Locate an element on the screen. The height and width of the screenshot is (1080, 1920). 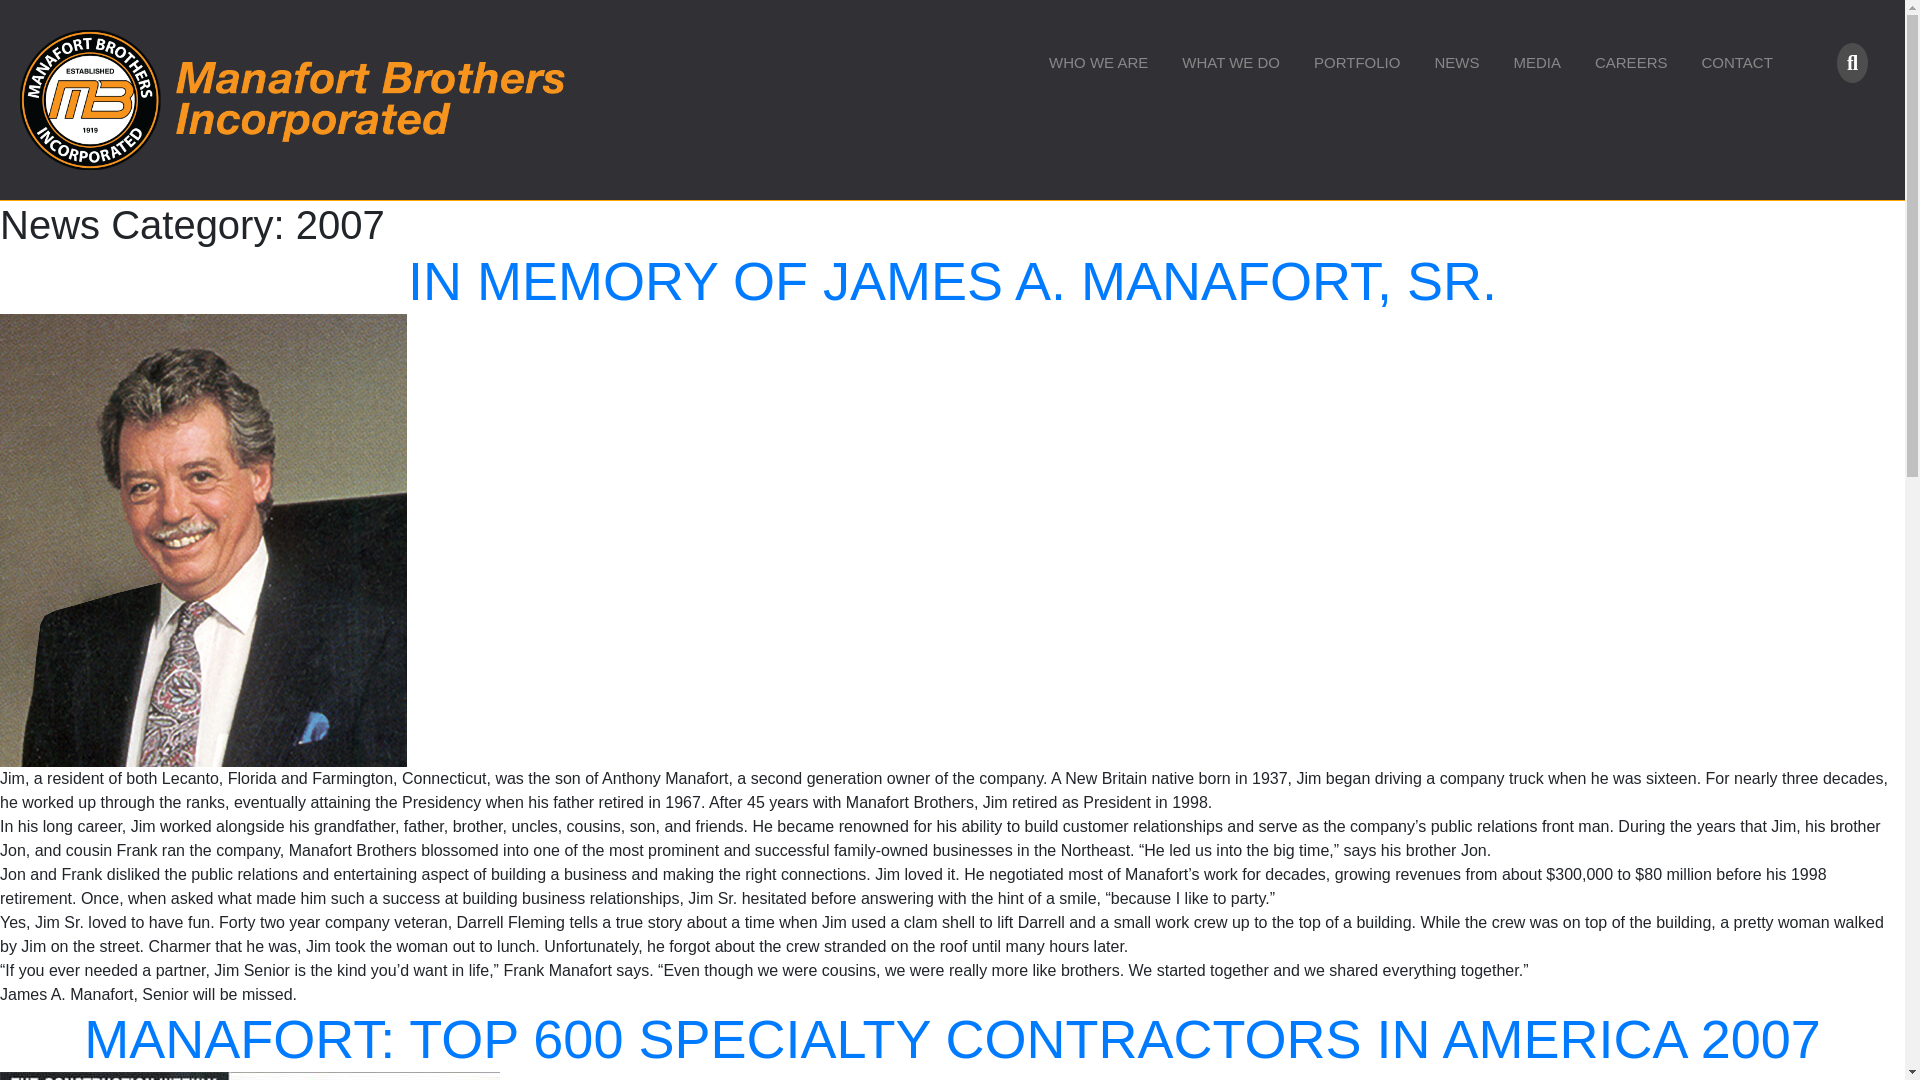
MANAFORT: TOP 600 SPECIALTY CONTRACTORS IN AMERICA 2007 is located at coordinates (952, 1038).